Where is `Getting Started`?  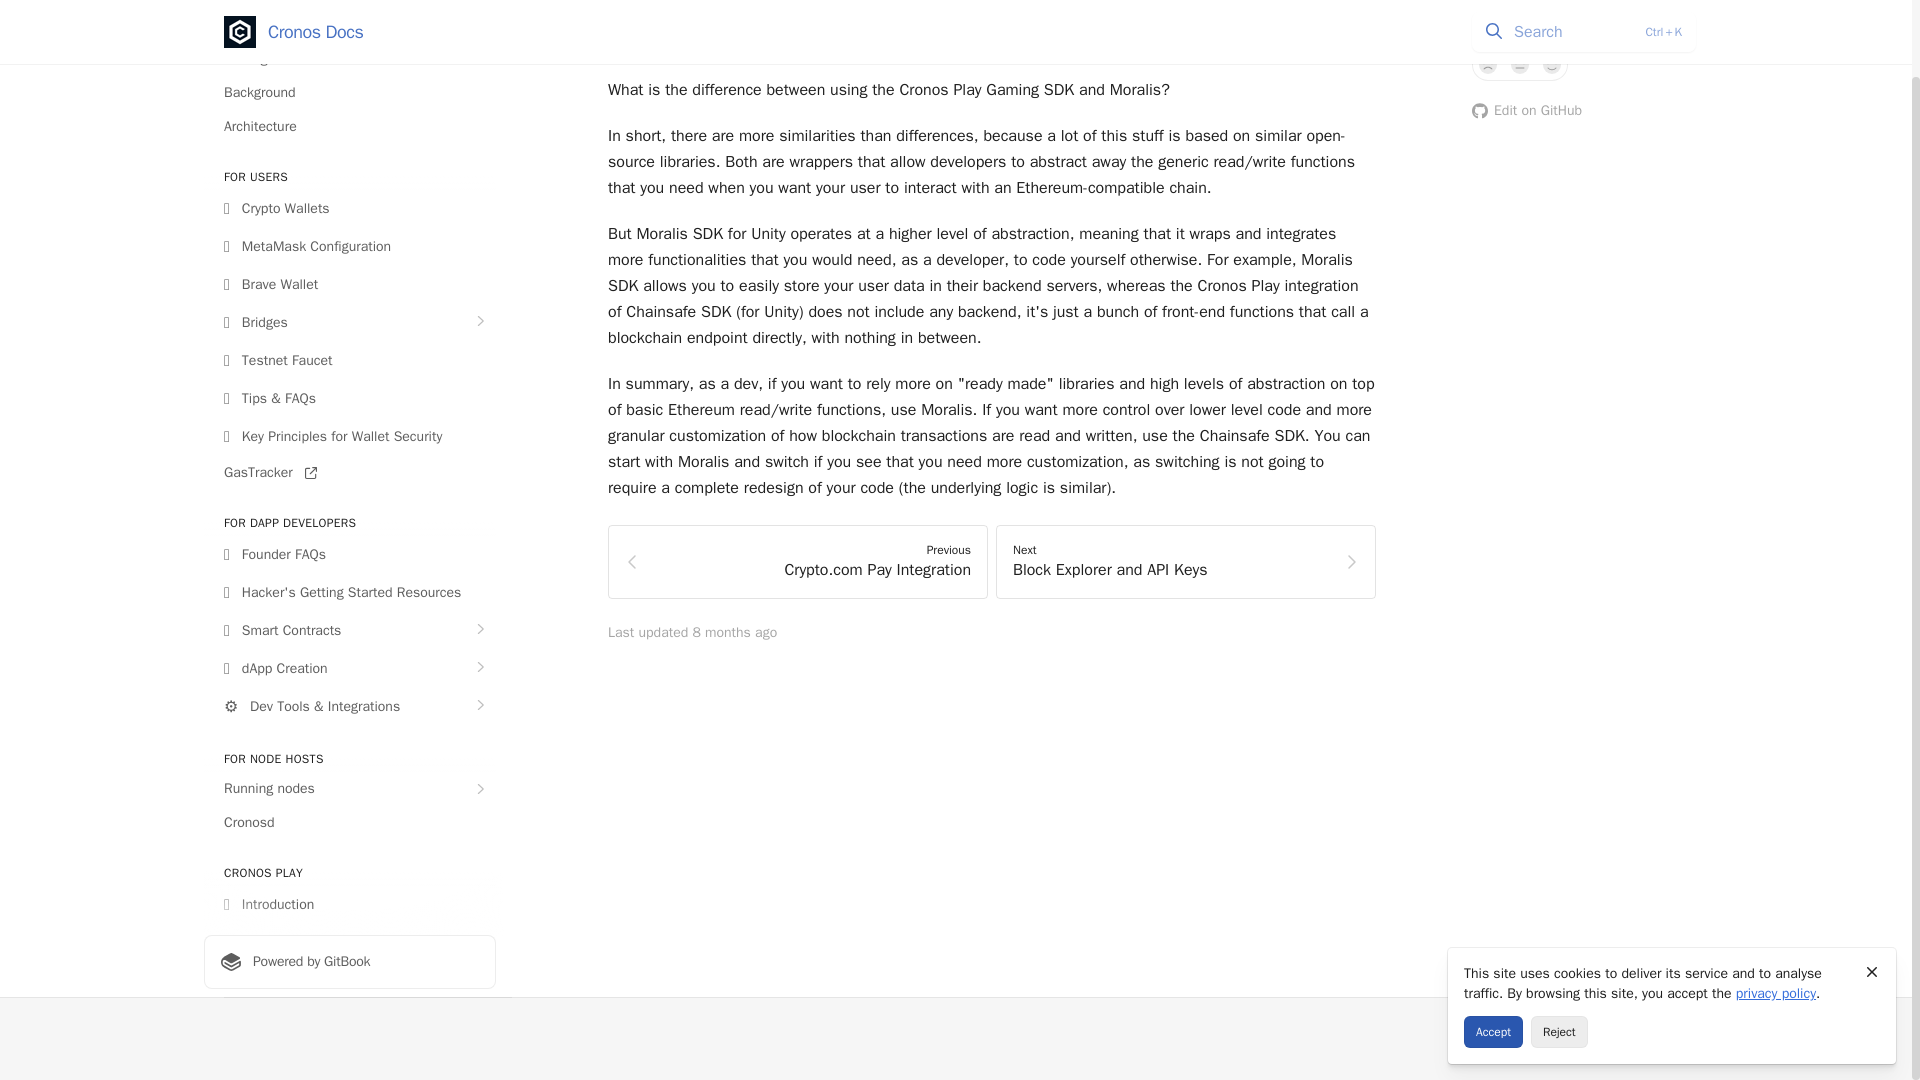 Getting Started is located at coordinates (349, 58).